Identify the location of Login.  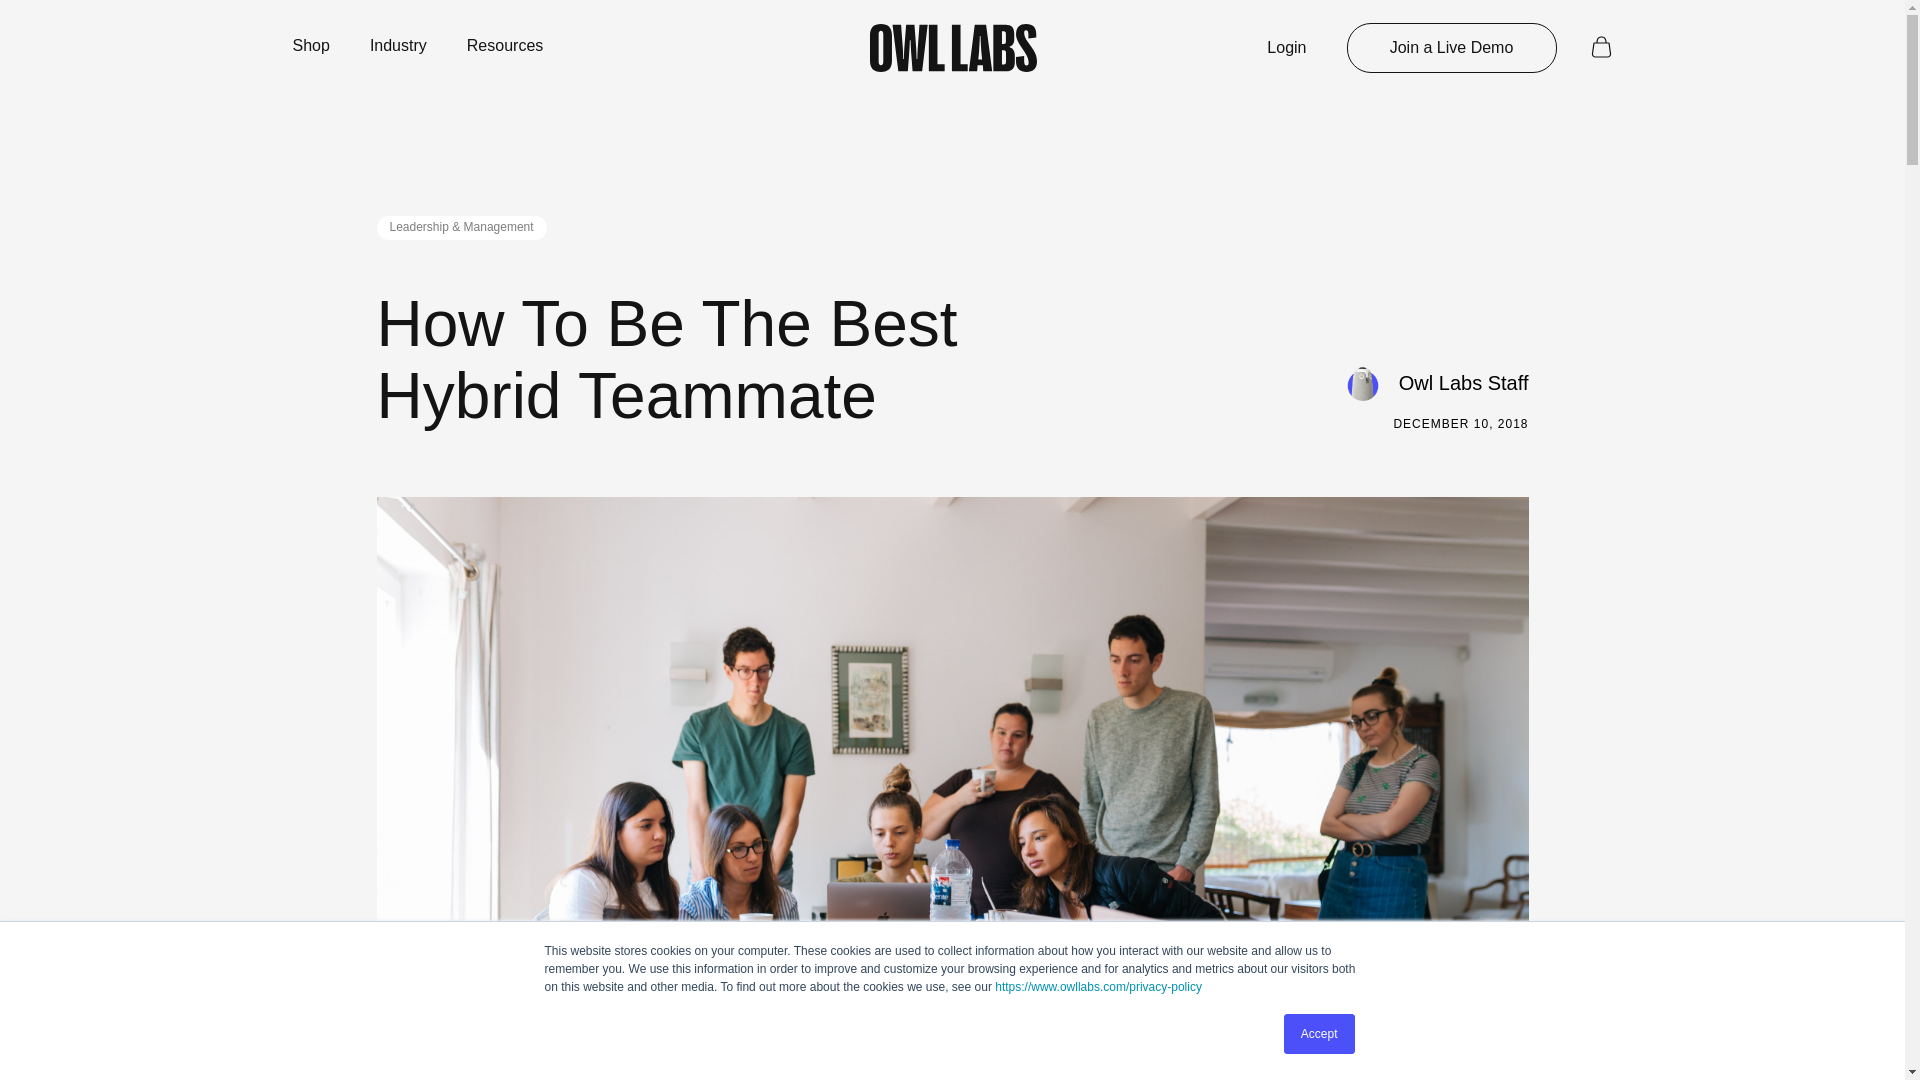
(1286, 47).